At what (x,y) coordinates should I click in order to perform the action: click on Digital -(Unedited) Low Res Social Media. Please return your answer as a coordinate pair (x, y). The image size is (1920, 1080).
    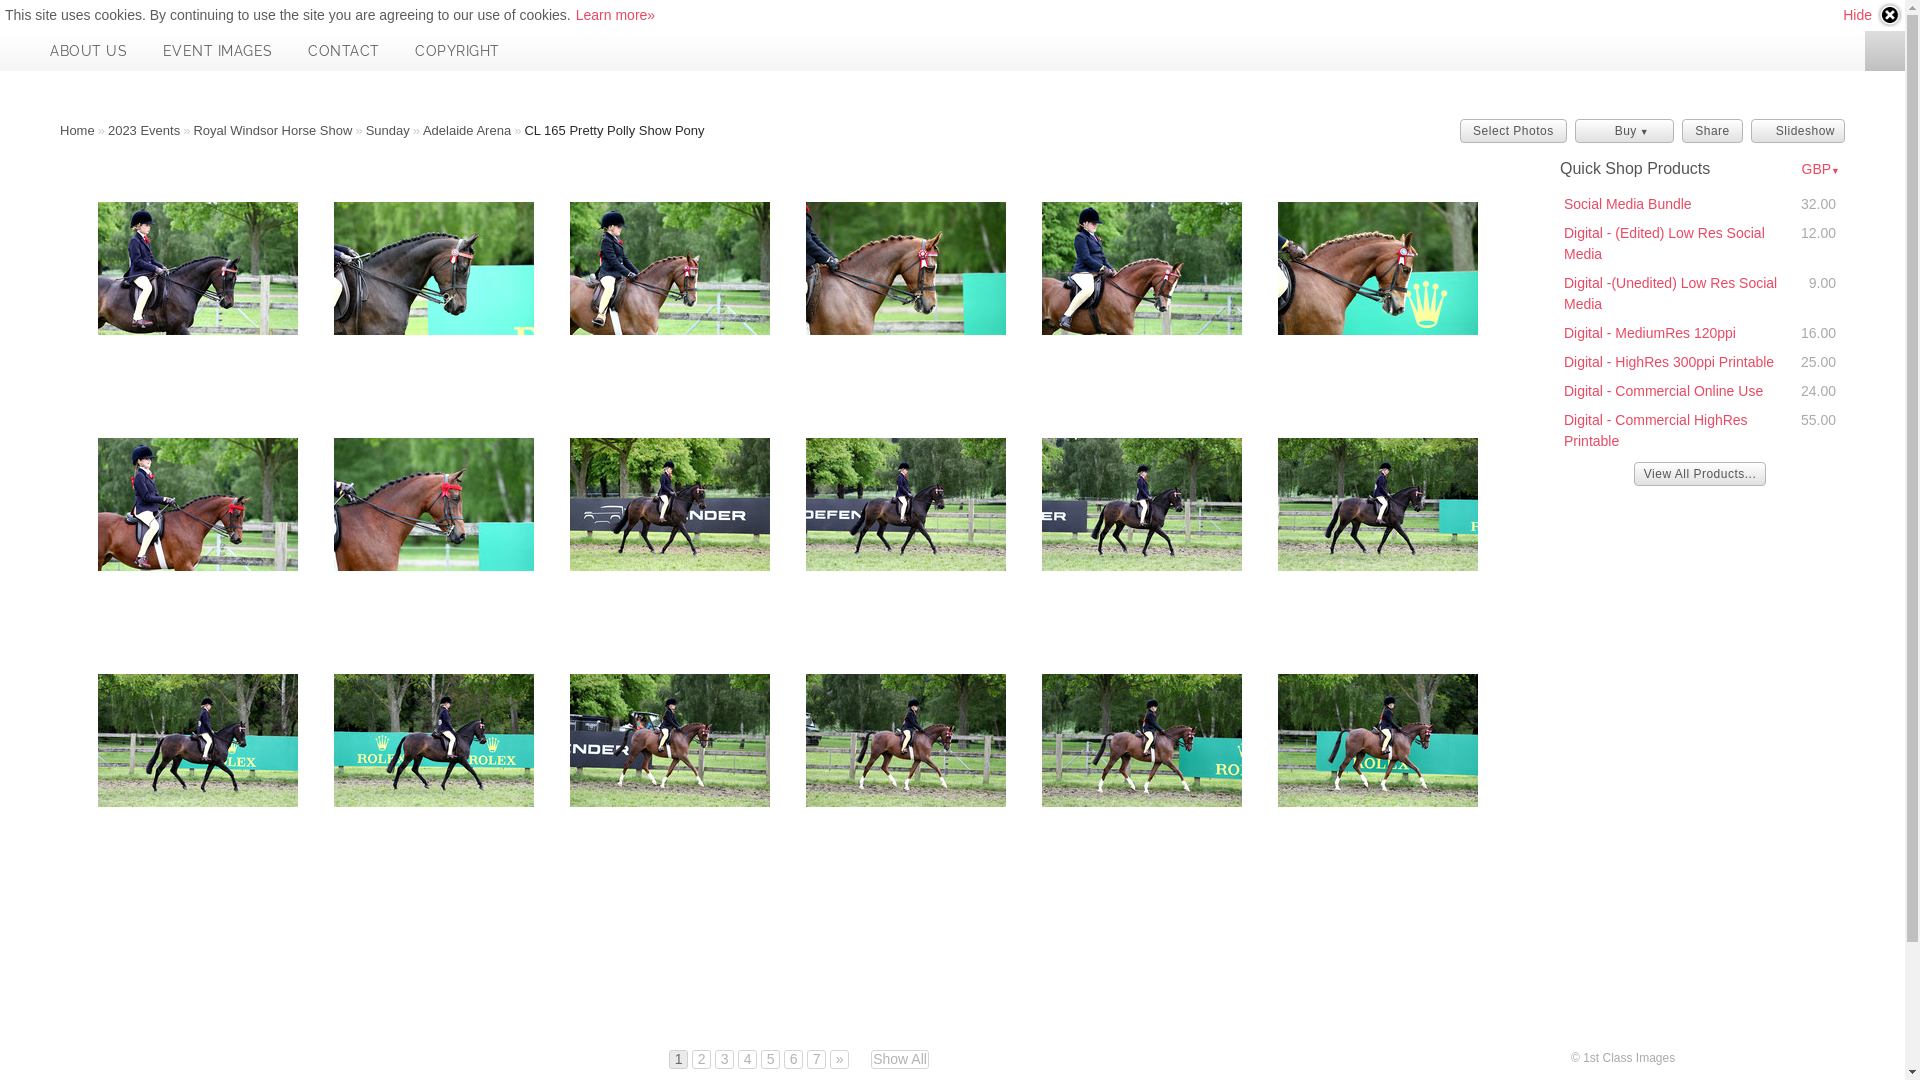
    Looking at the image, I should click on (1670, 293).